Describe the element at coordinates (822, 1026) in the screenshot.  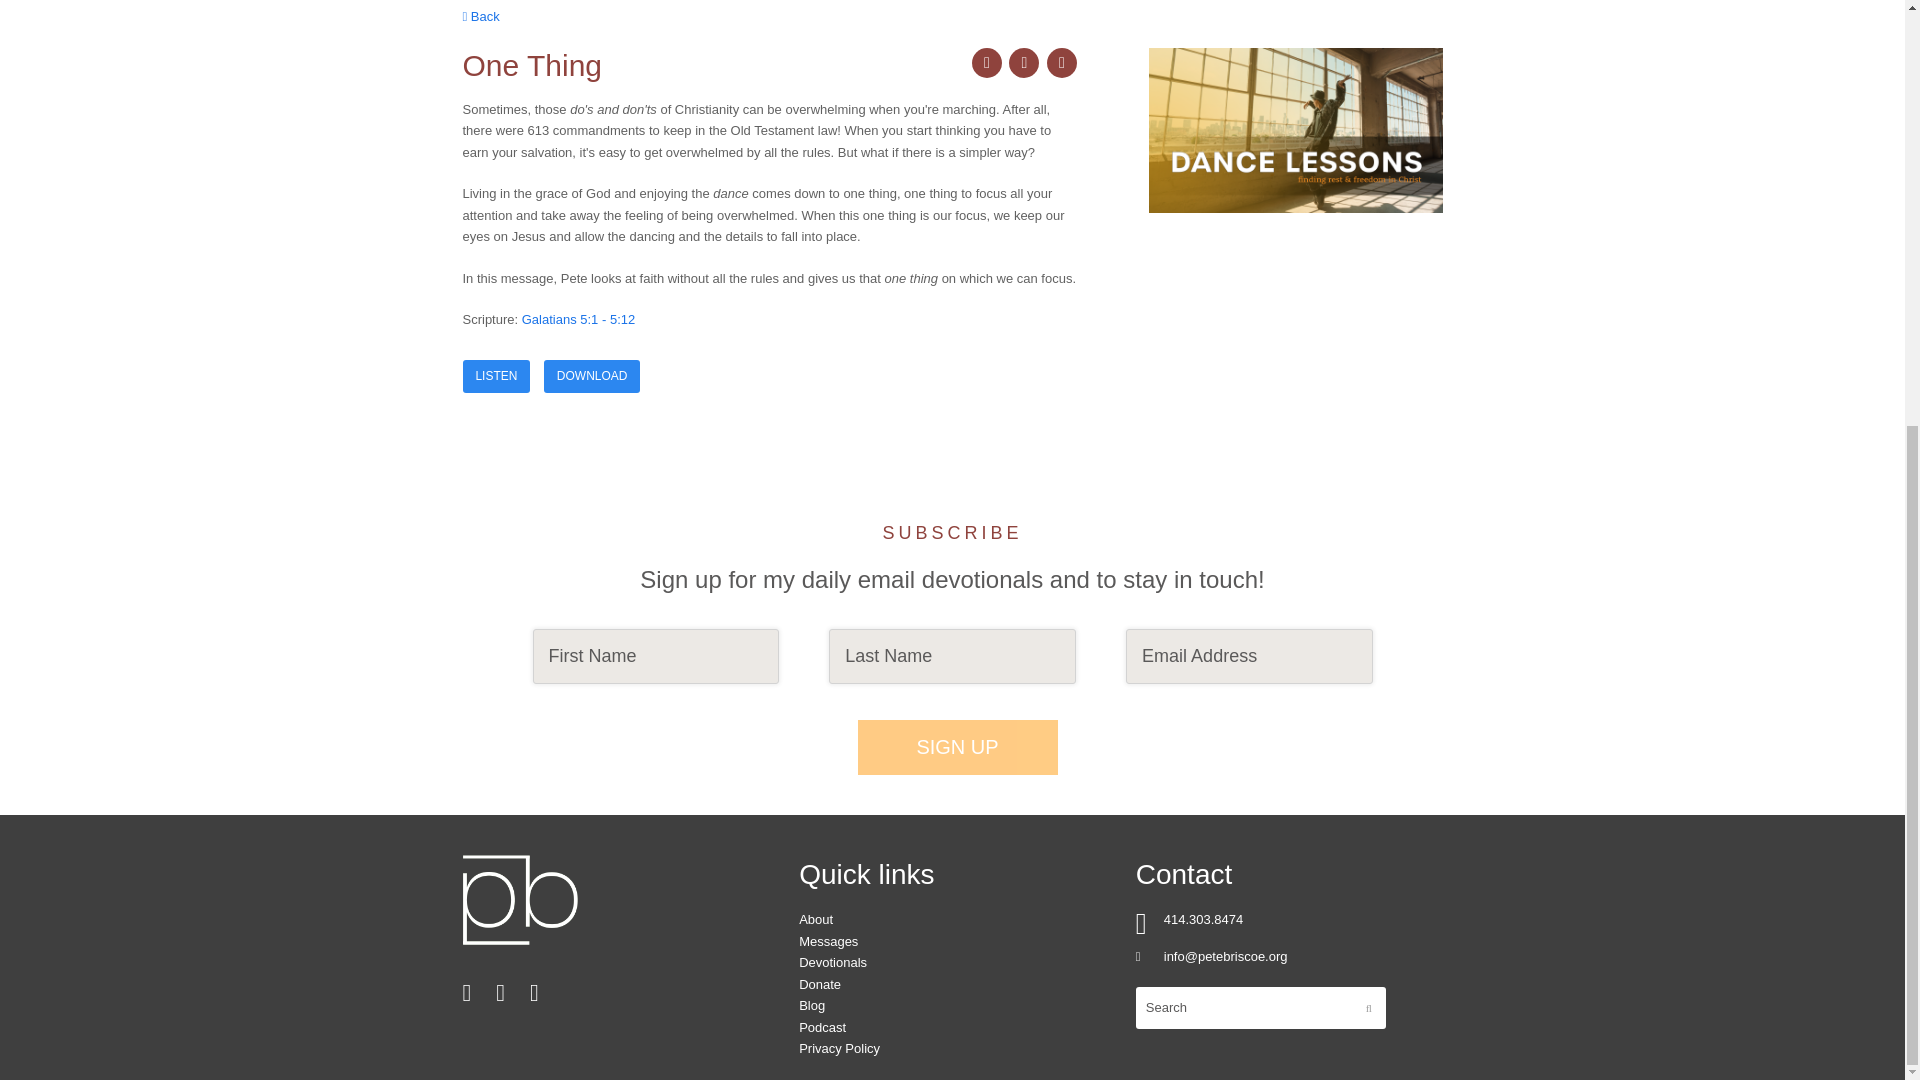
I see `Podcast` at that location.